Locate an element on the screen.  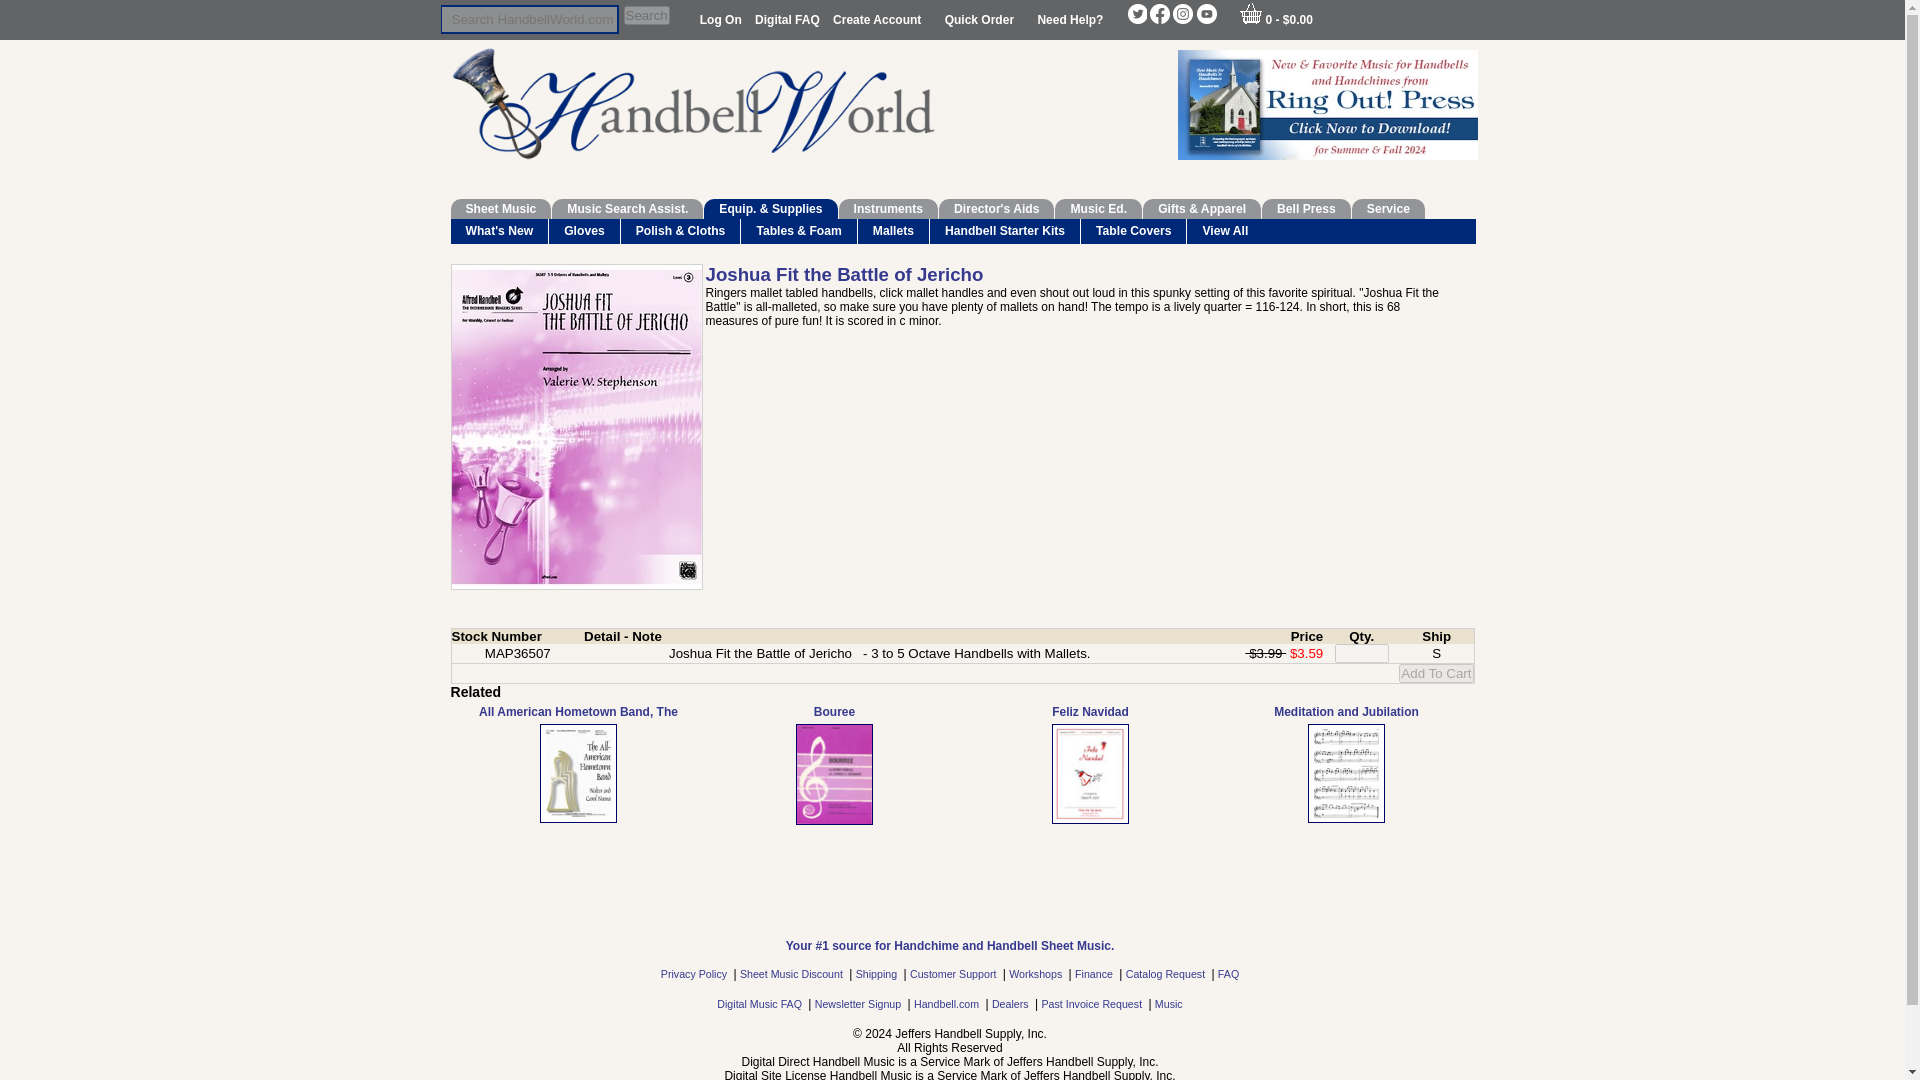
Sheet Music is located at coordinates (500, 208).